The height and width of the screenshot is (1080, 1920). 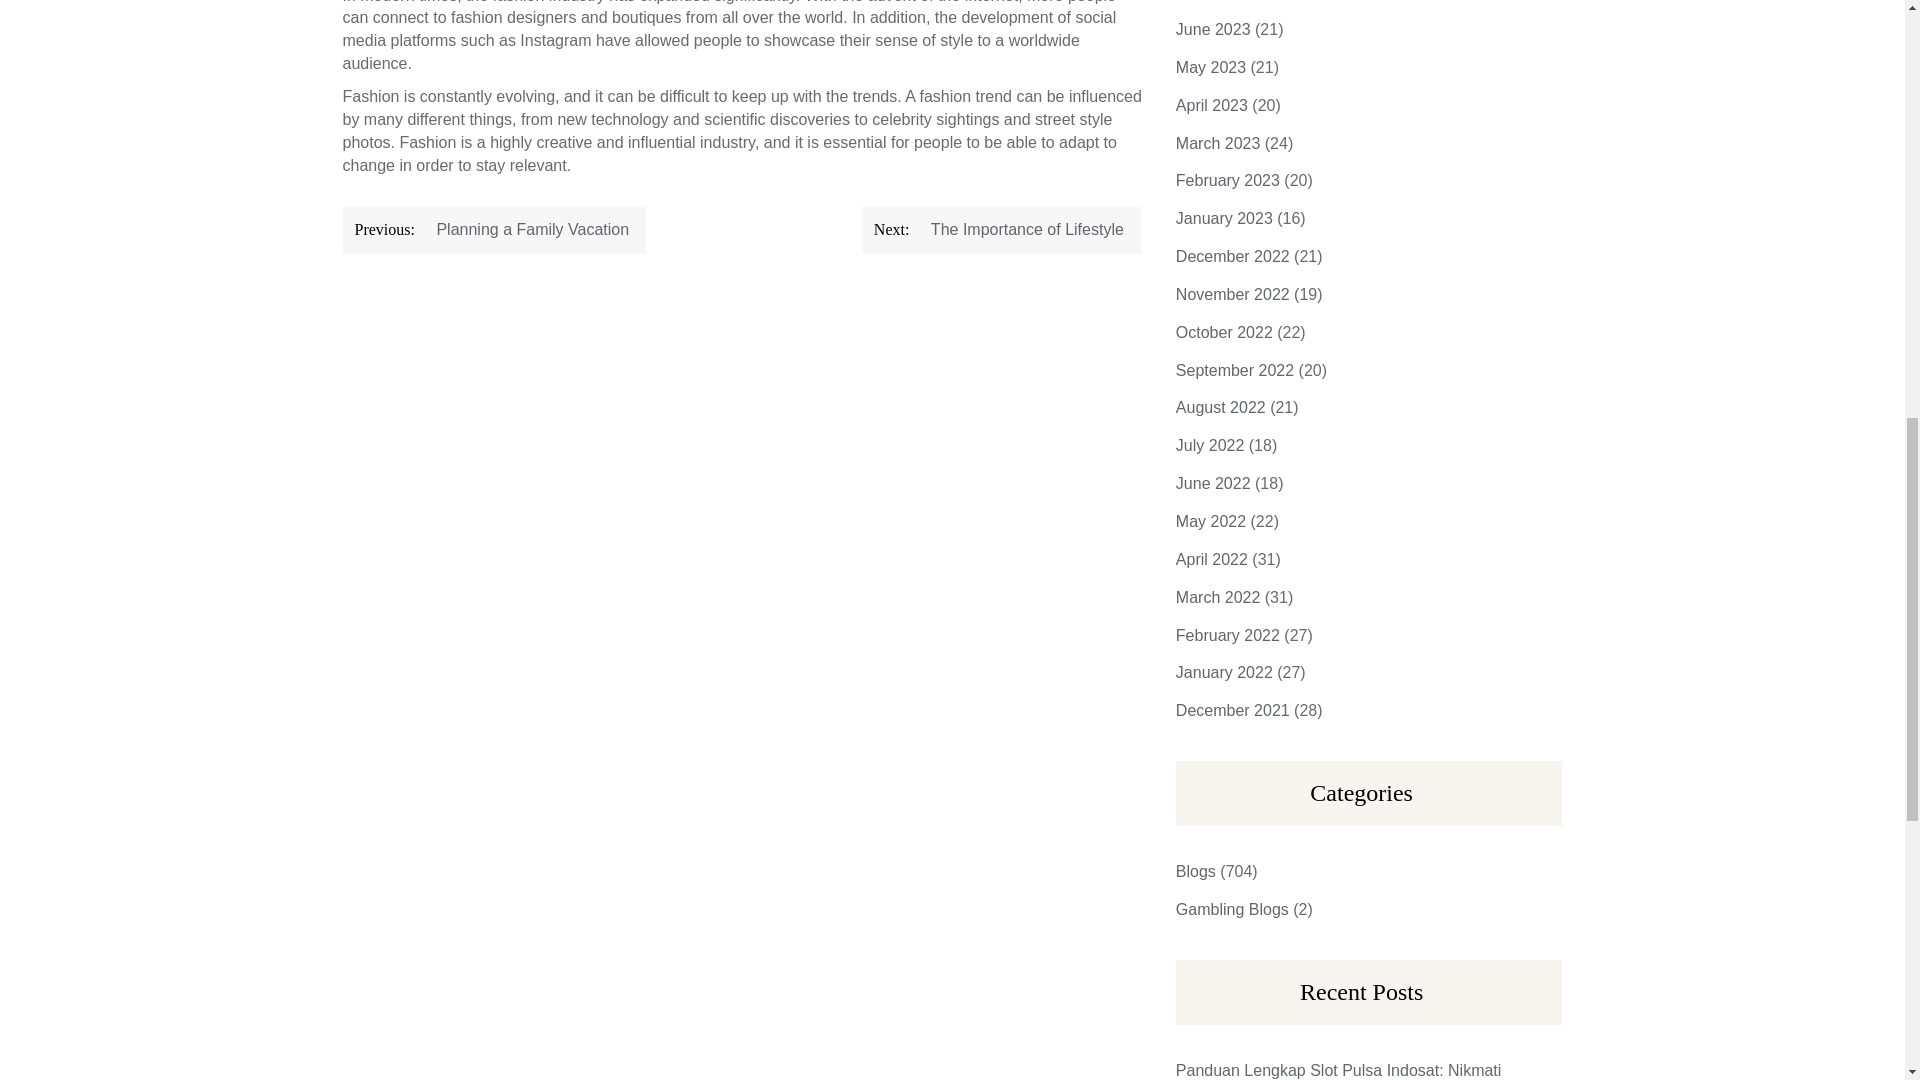 I want to click on January 2023, so click(x=1224, y=218).